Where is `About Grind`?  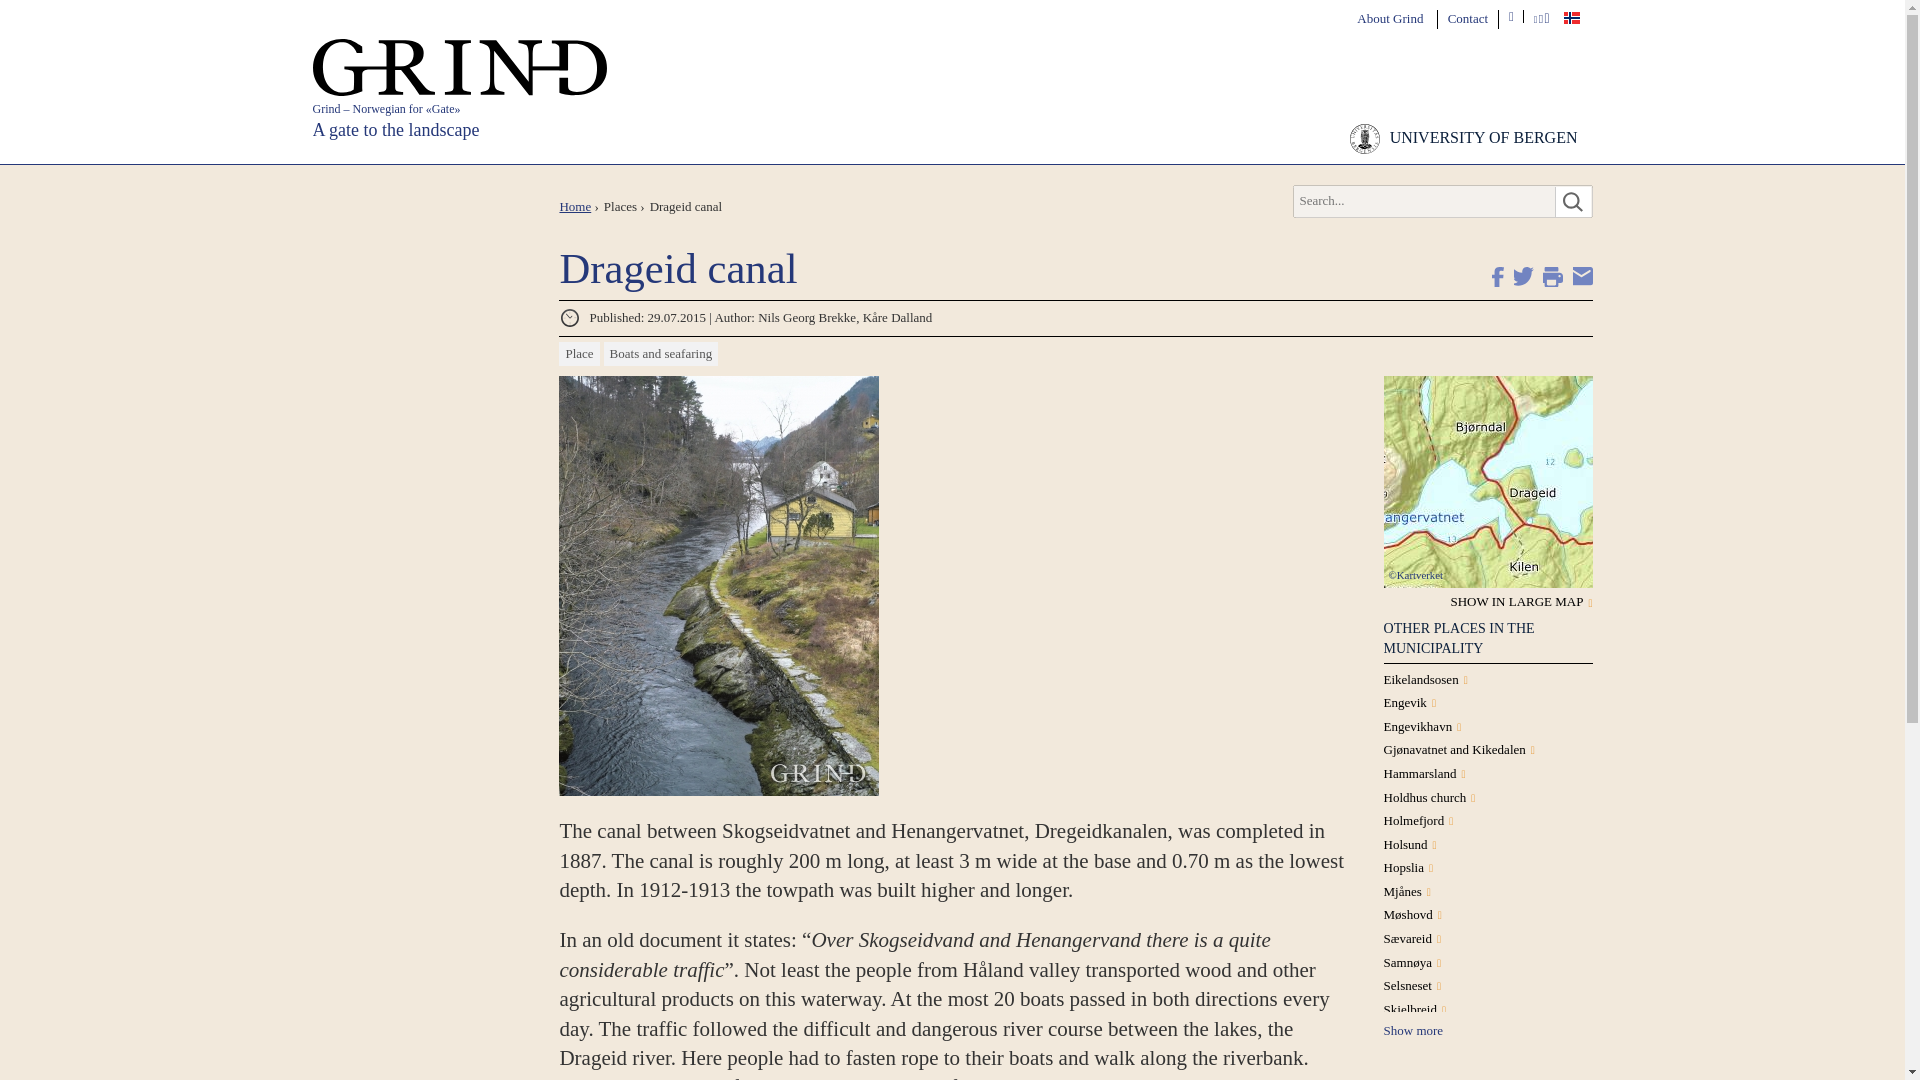
About Grind is located at coordinates (1390, 18).